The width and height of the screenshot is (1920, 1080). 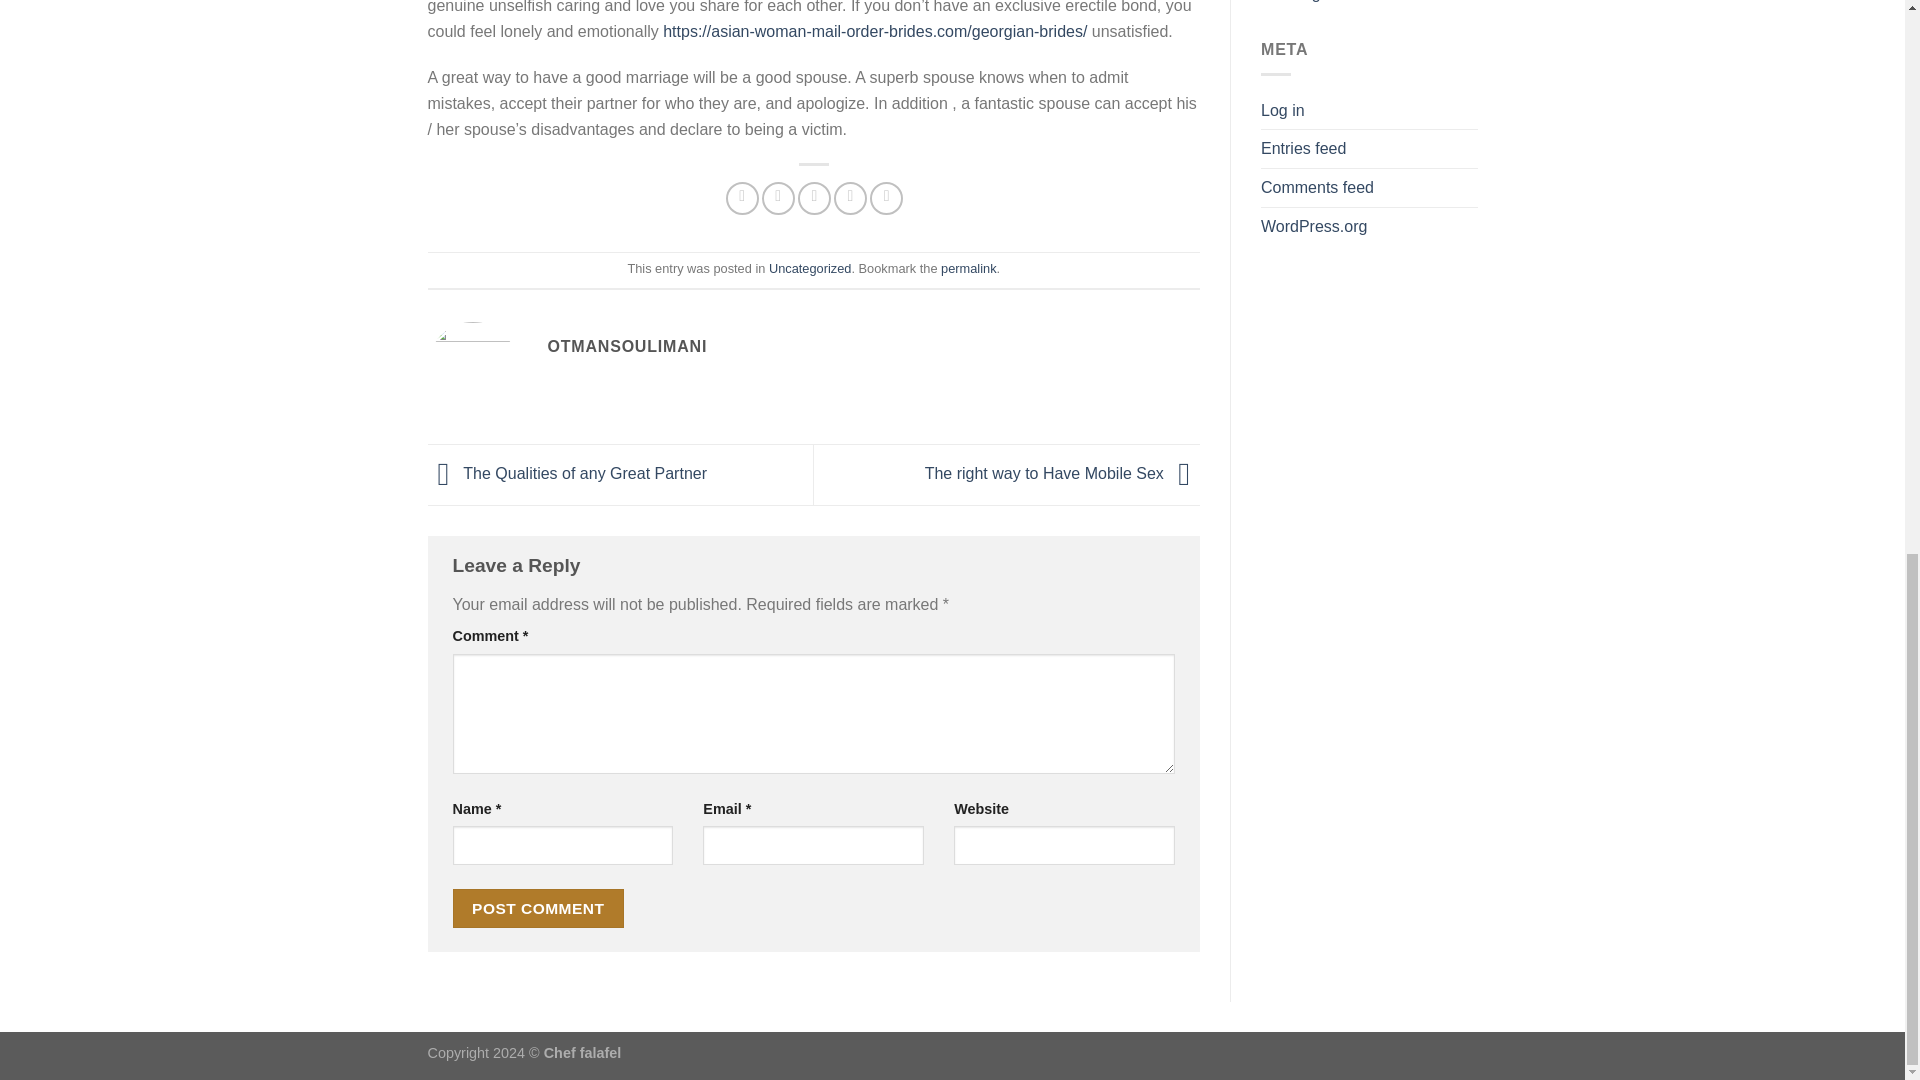 What do you see at coordinates (850, 198) in the screenshot?
I see `Pin on Pinterest` at bounding box center [850, 198].